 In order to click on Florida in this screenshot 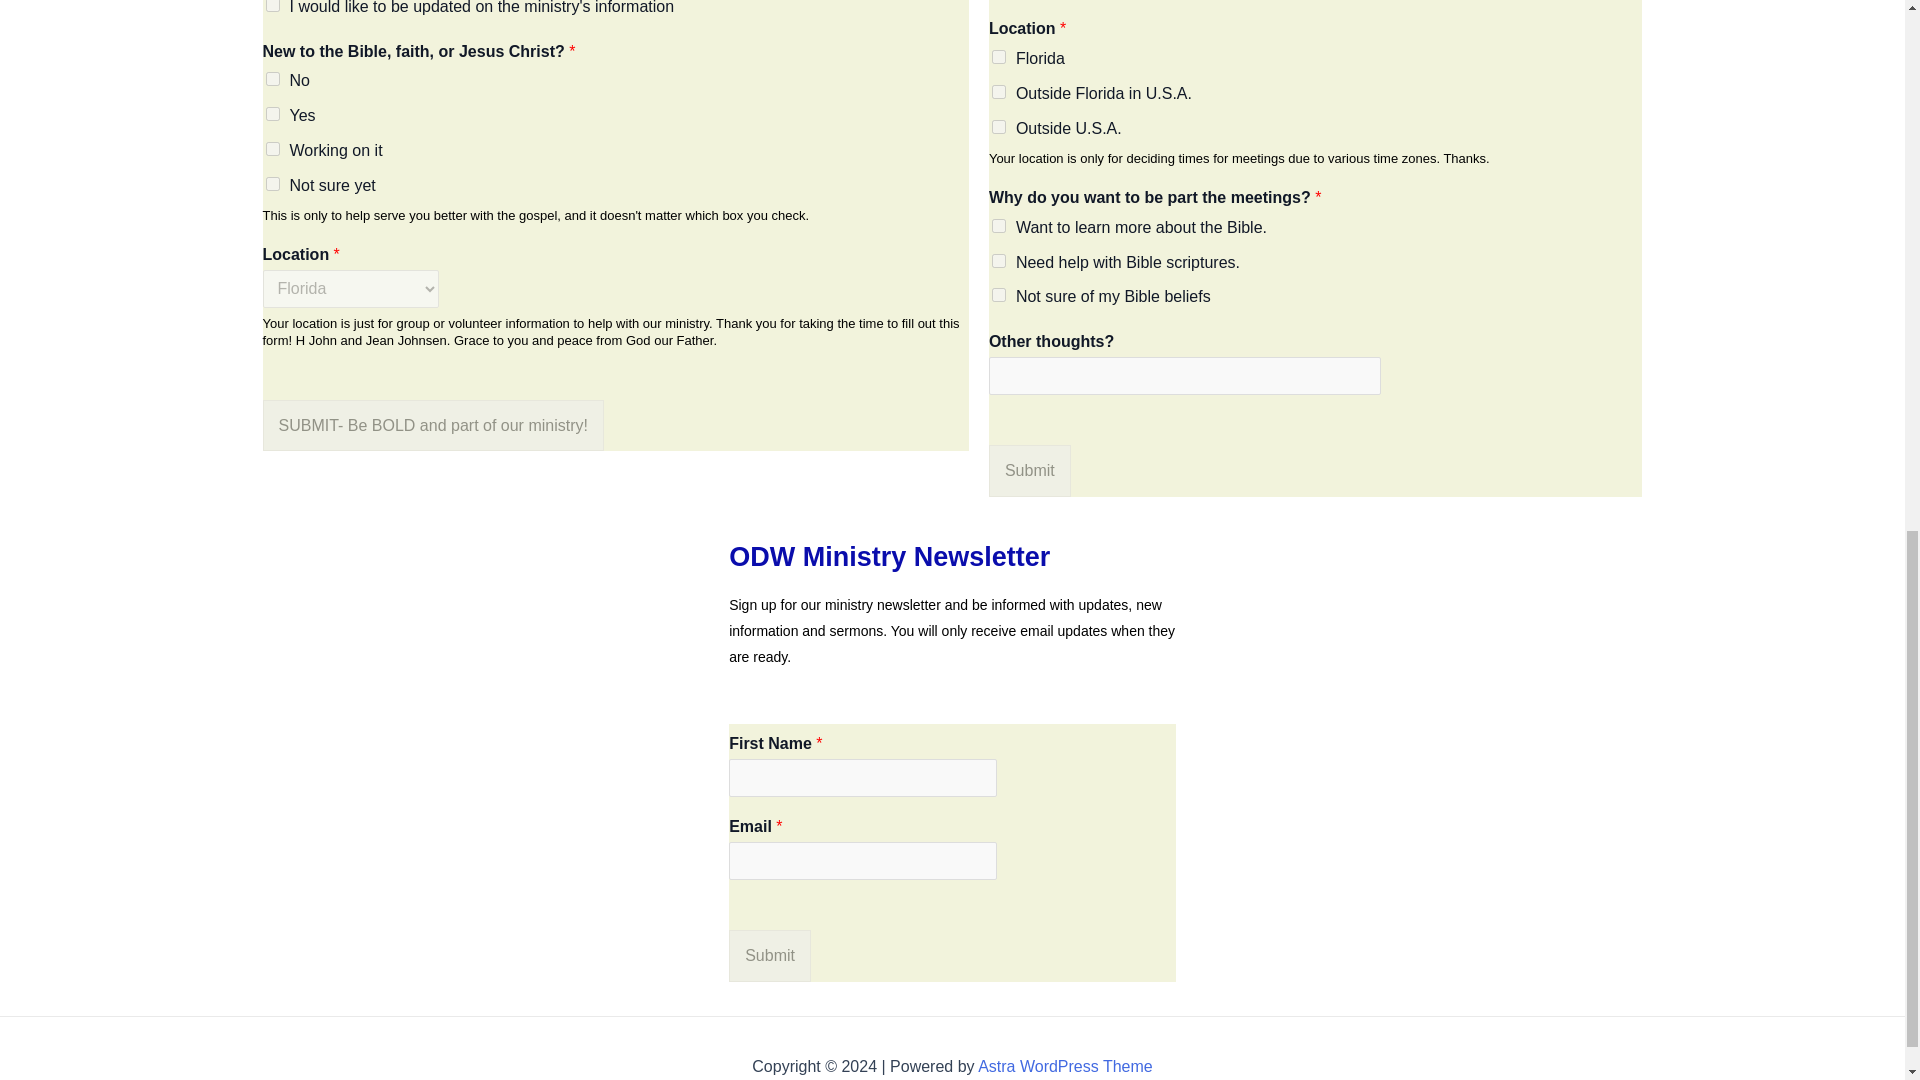, I will do `click(999, 56)`.